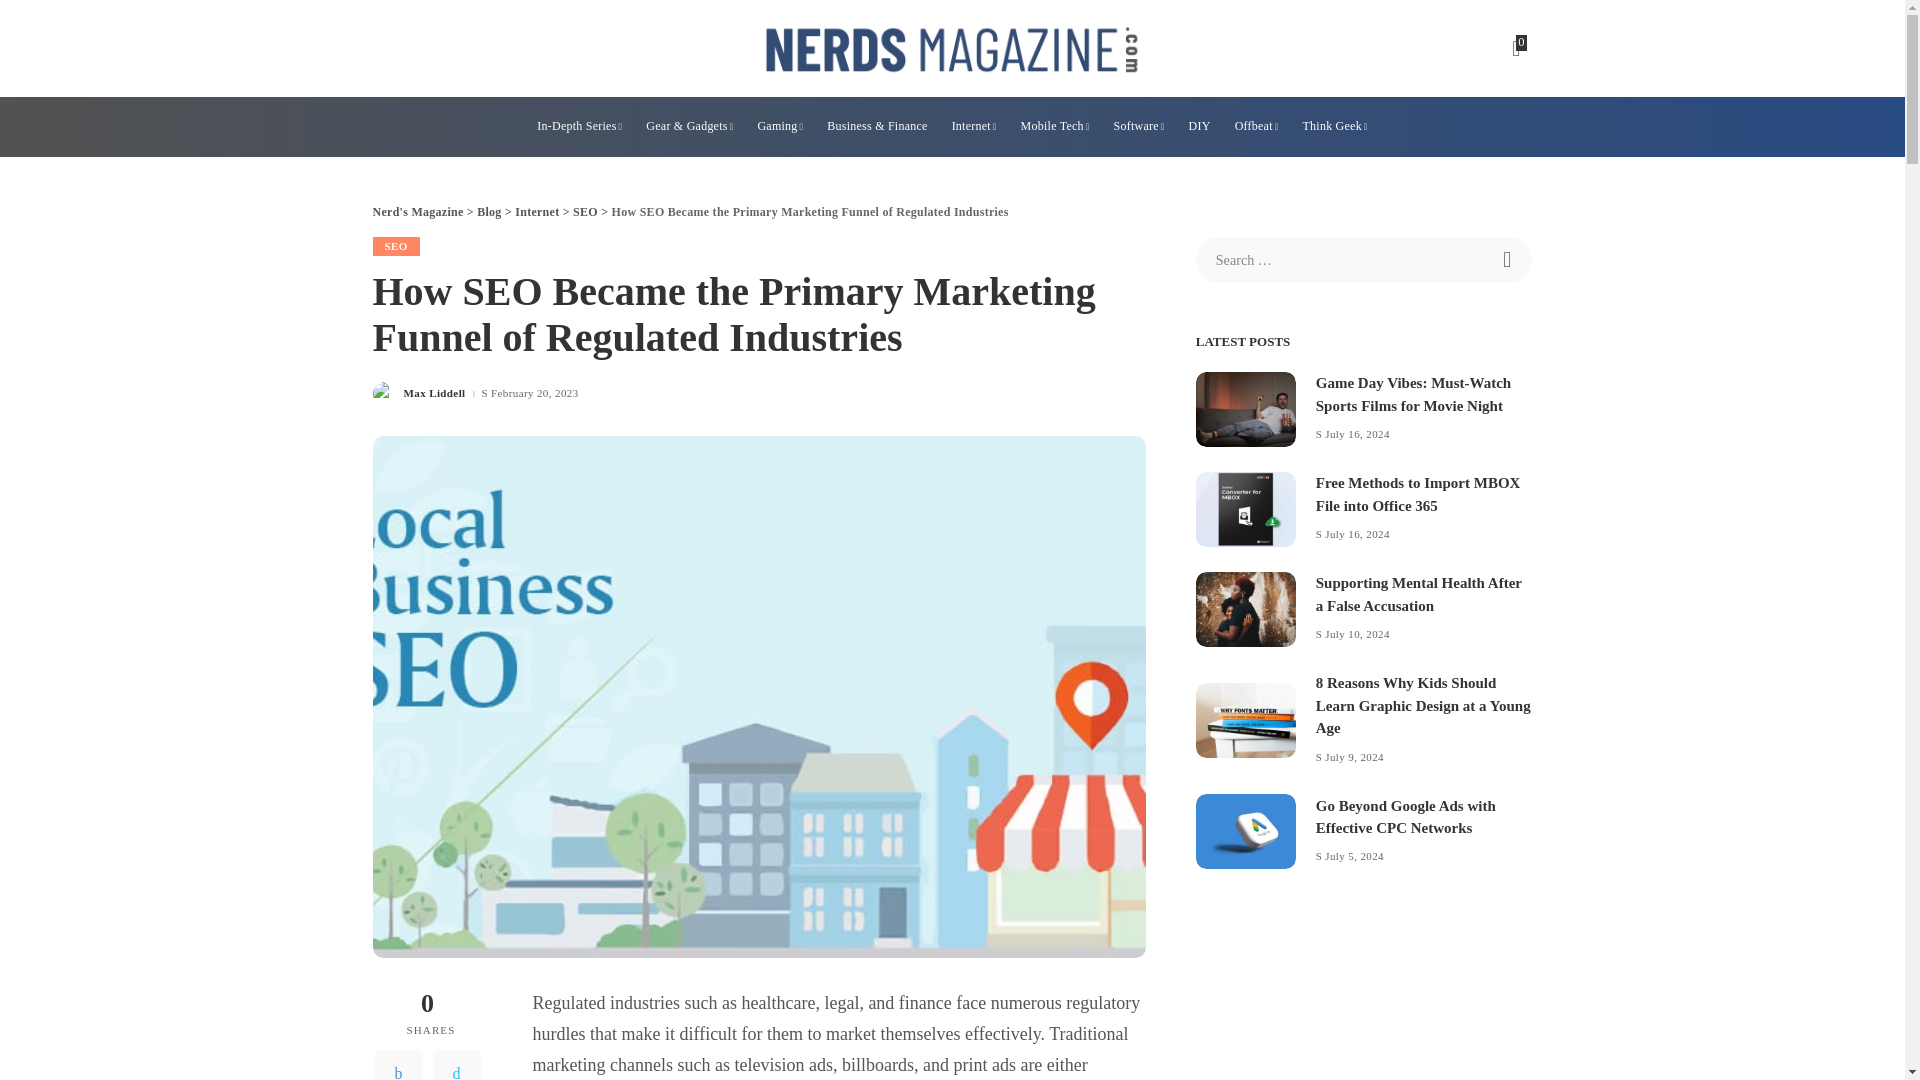 Image resolution: width=1920 pixels, height=1080 pixels. I want to click on Go to the Internet Category archives., so click(536, 212).